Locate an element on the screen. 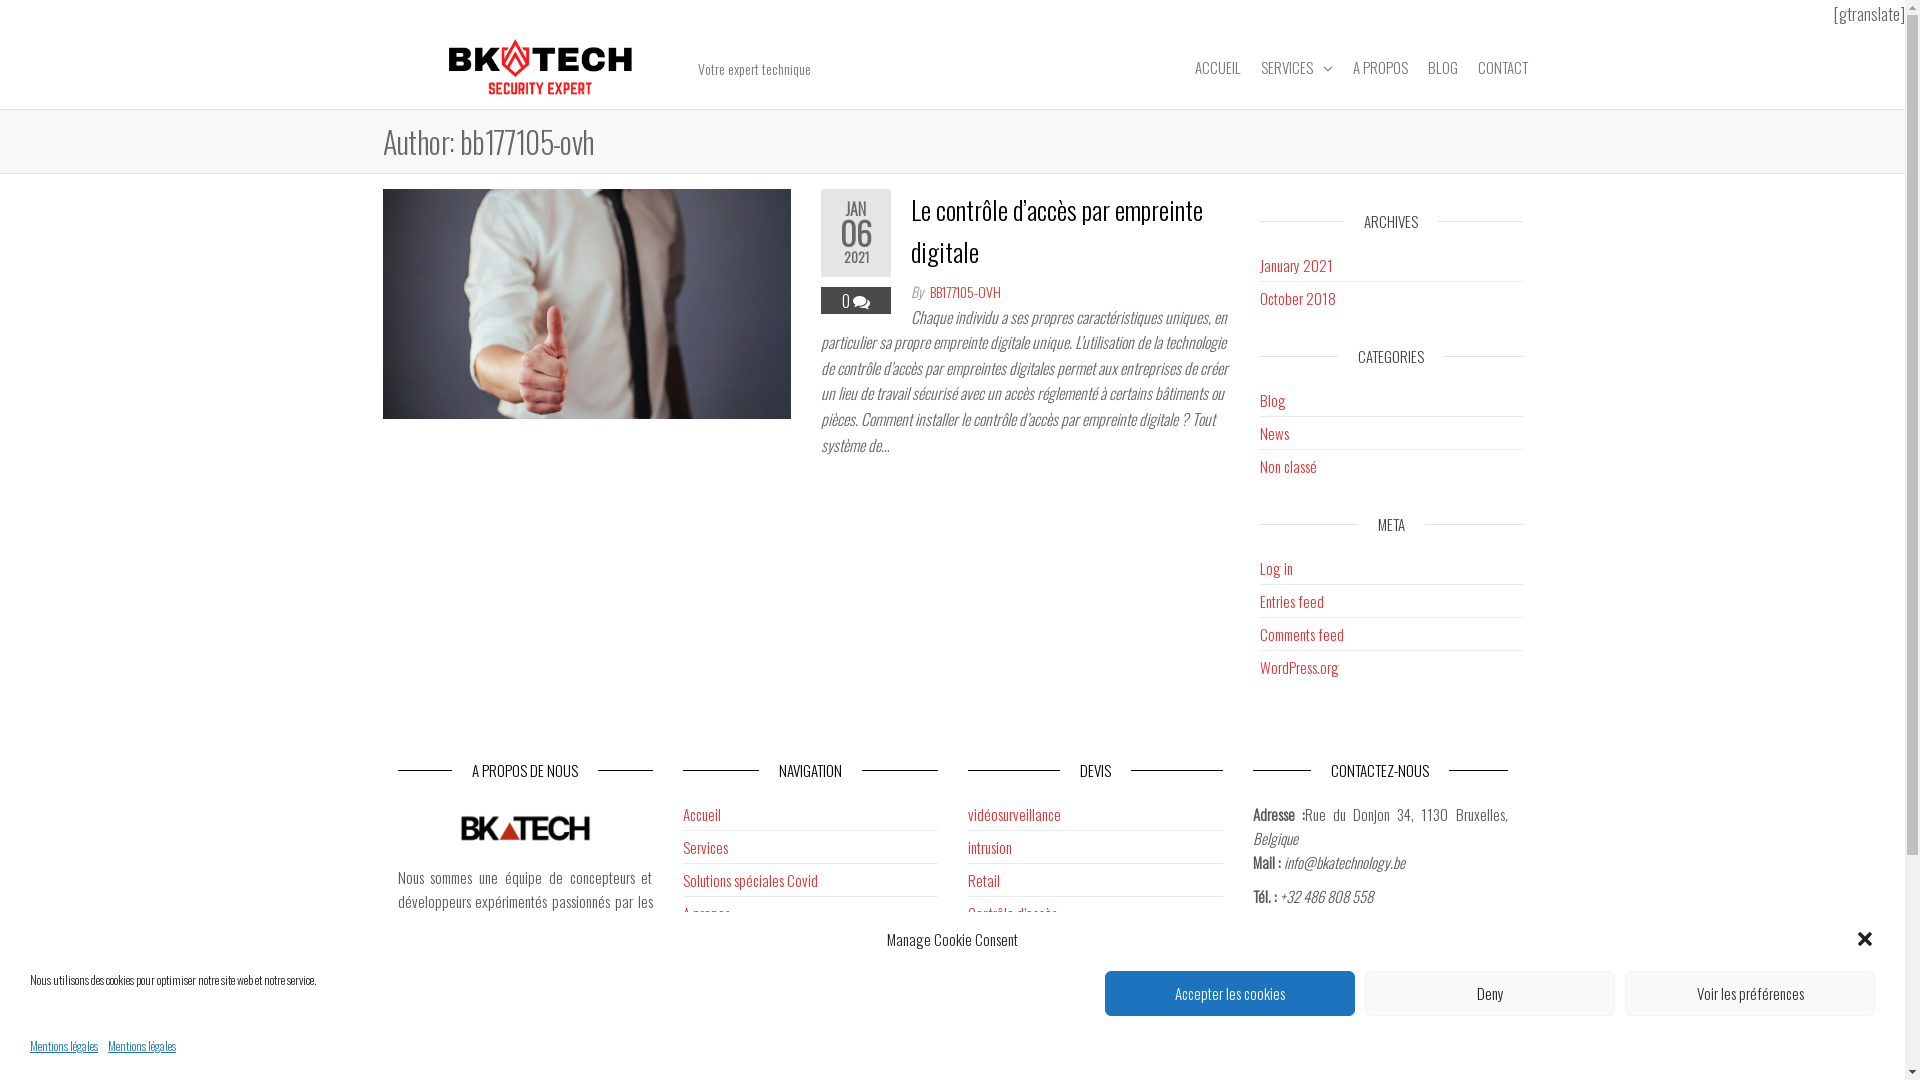 This screenshot has height=1080, width=1920. Facebook is located at coordinates (1278, 930).